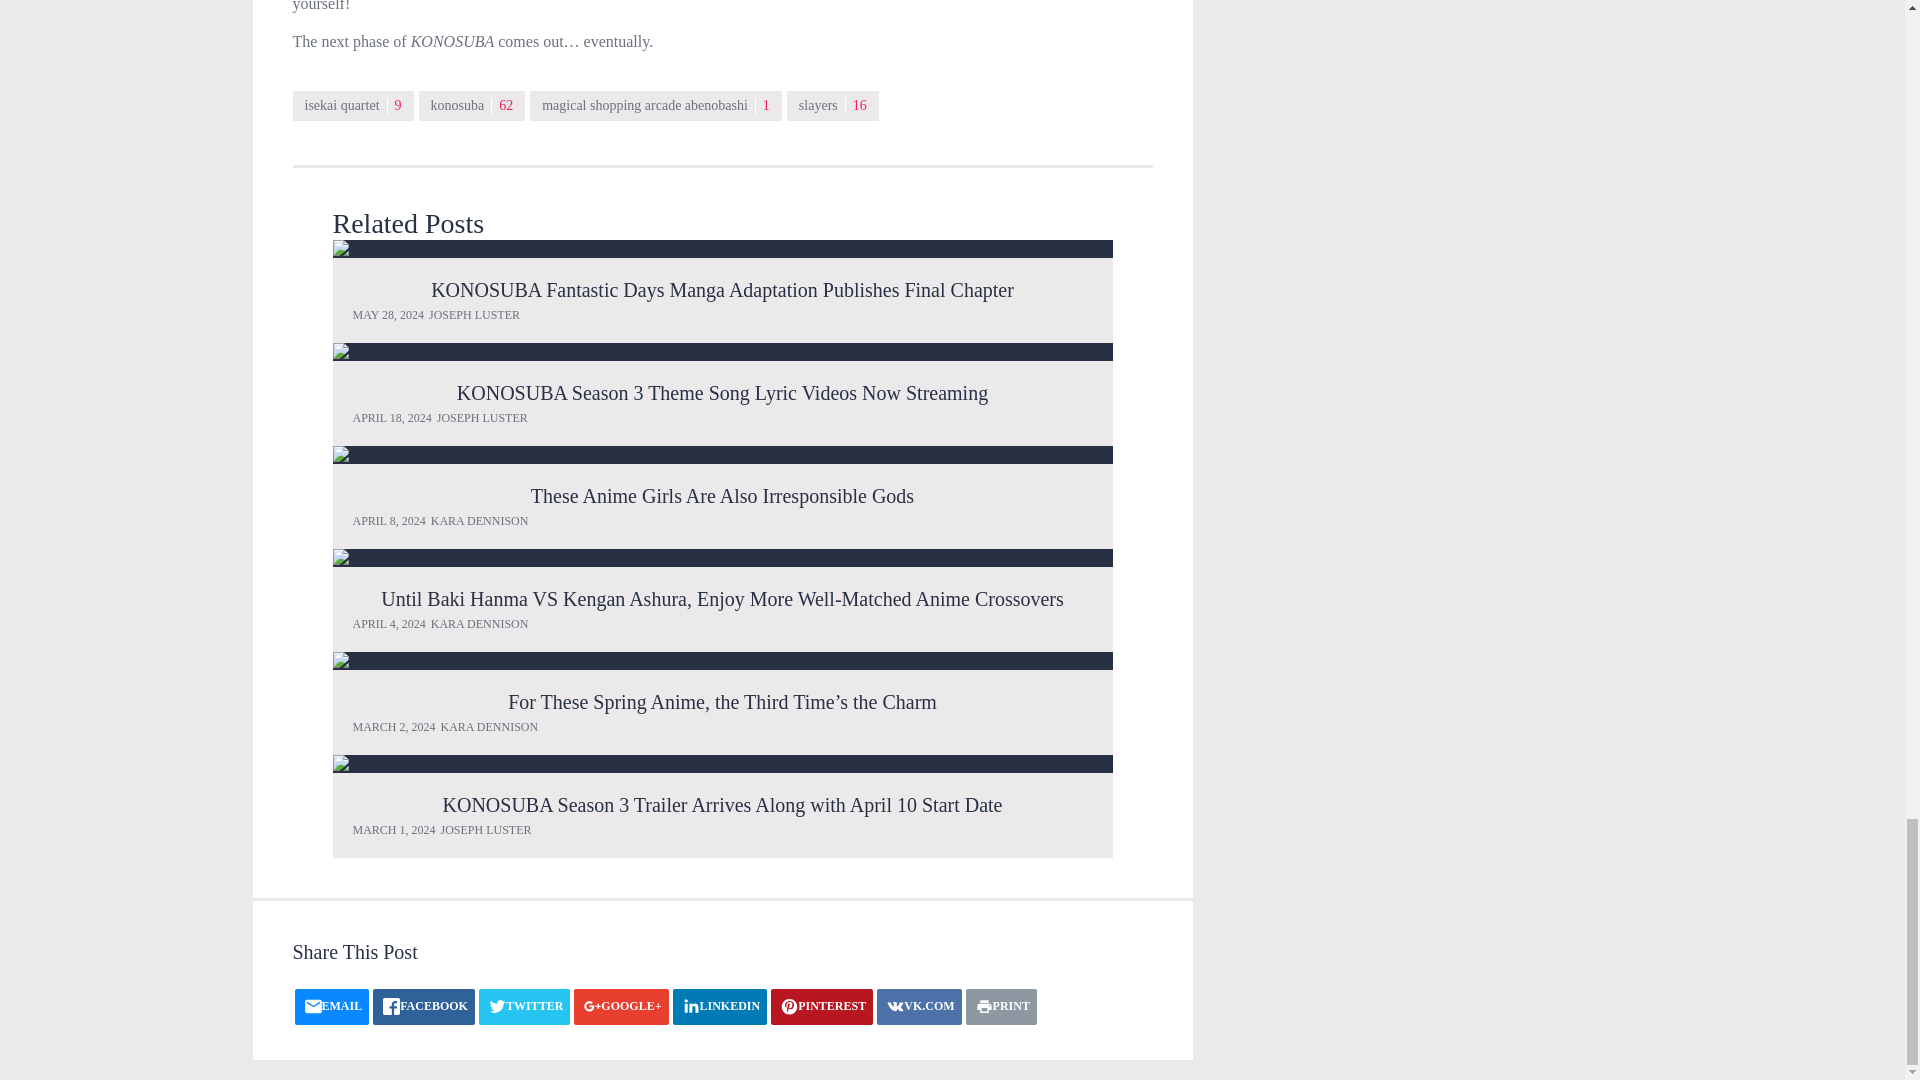  I want to click on These Anime Girls Are Also Irresponsible Gods, so click(722, 455).